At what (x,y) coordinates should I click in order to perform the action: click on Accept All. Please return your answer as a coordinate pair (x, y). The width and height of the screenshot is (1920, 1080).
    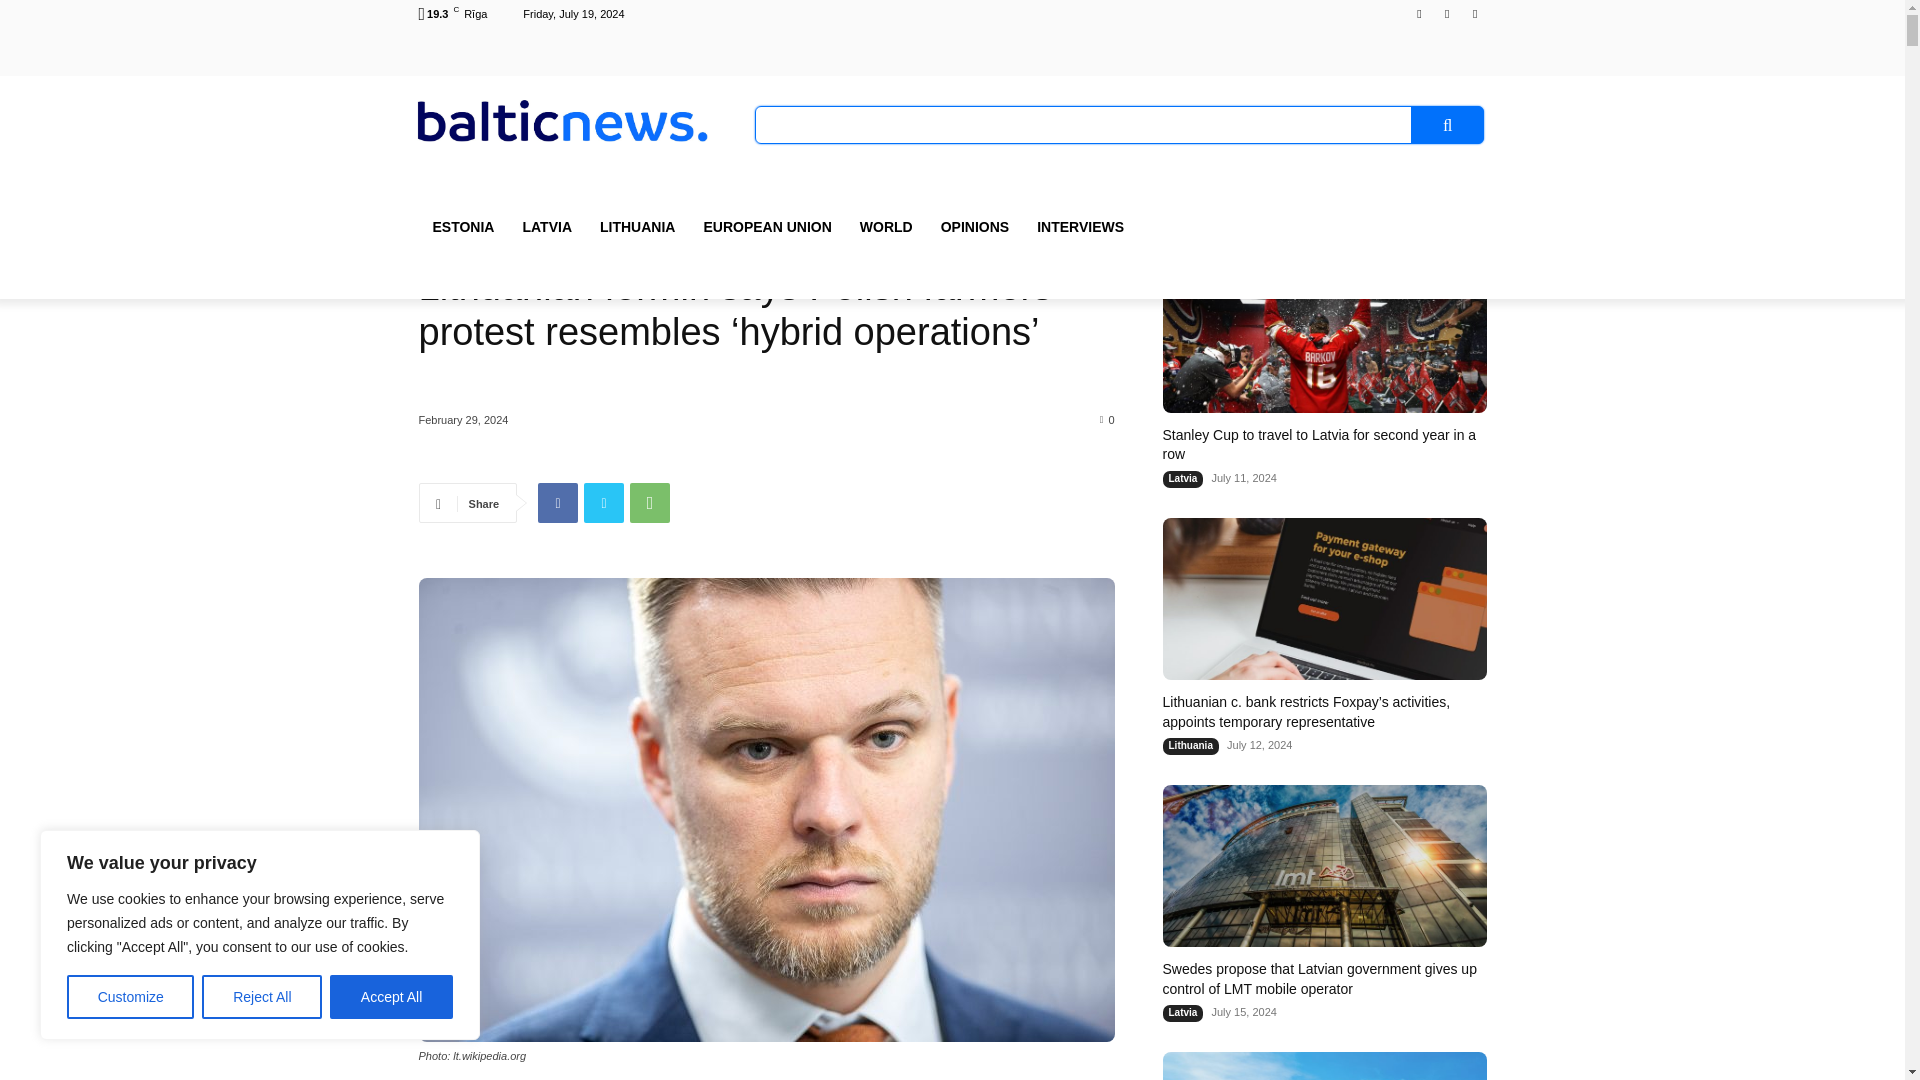
    Looking at the image, I should click on (392, 997).